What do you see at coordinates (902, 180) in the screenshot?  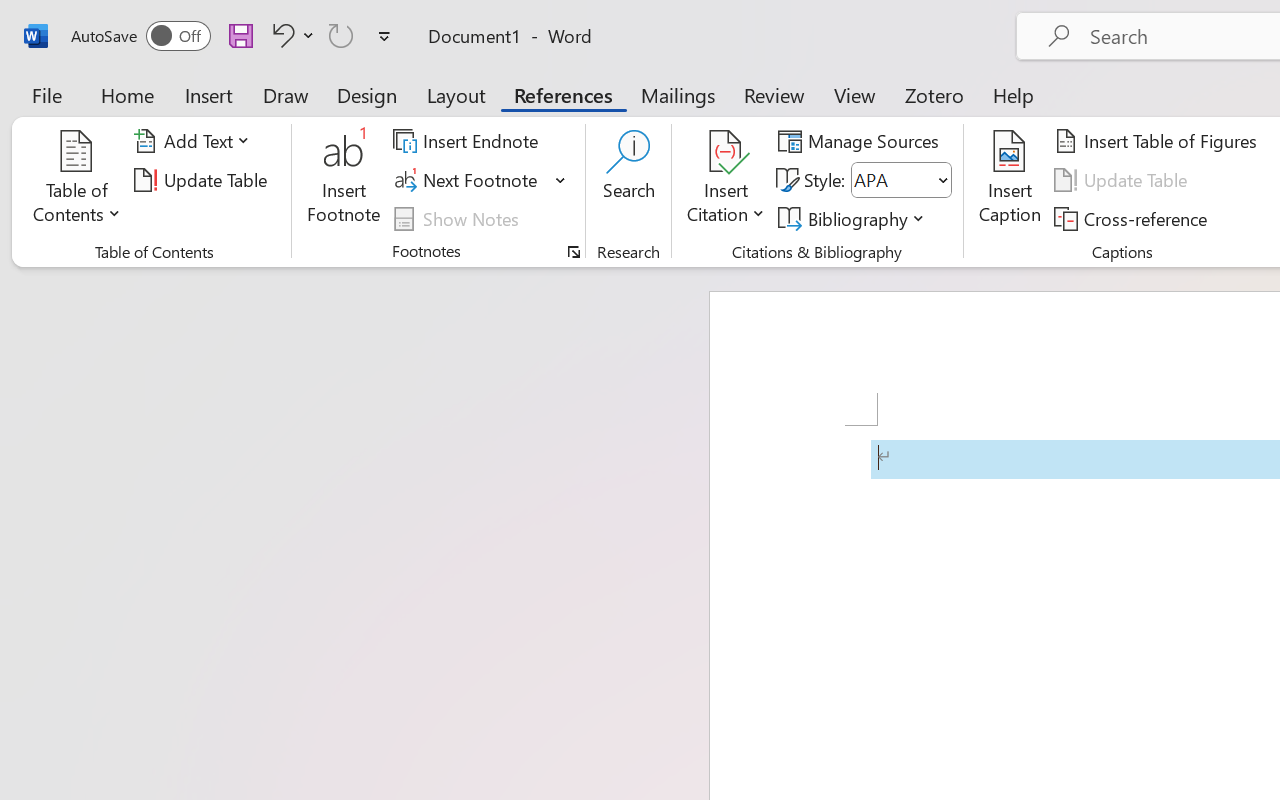 I see `Style` at bounding box center [902, 180].